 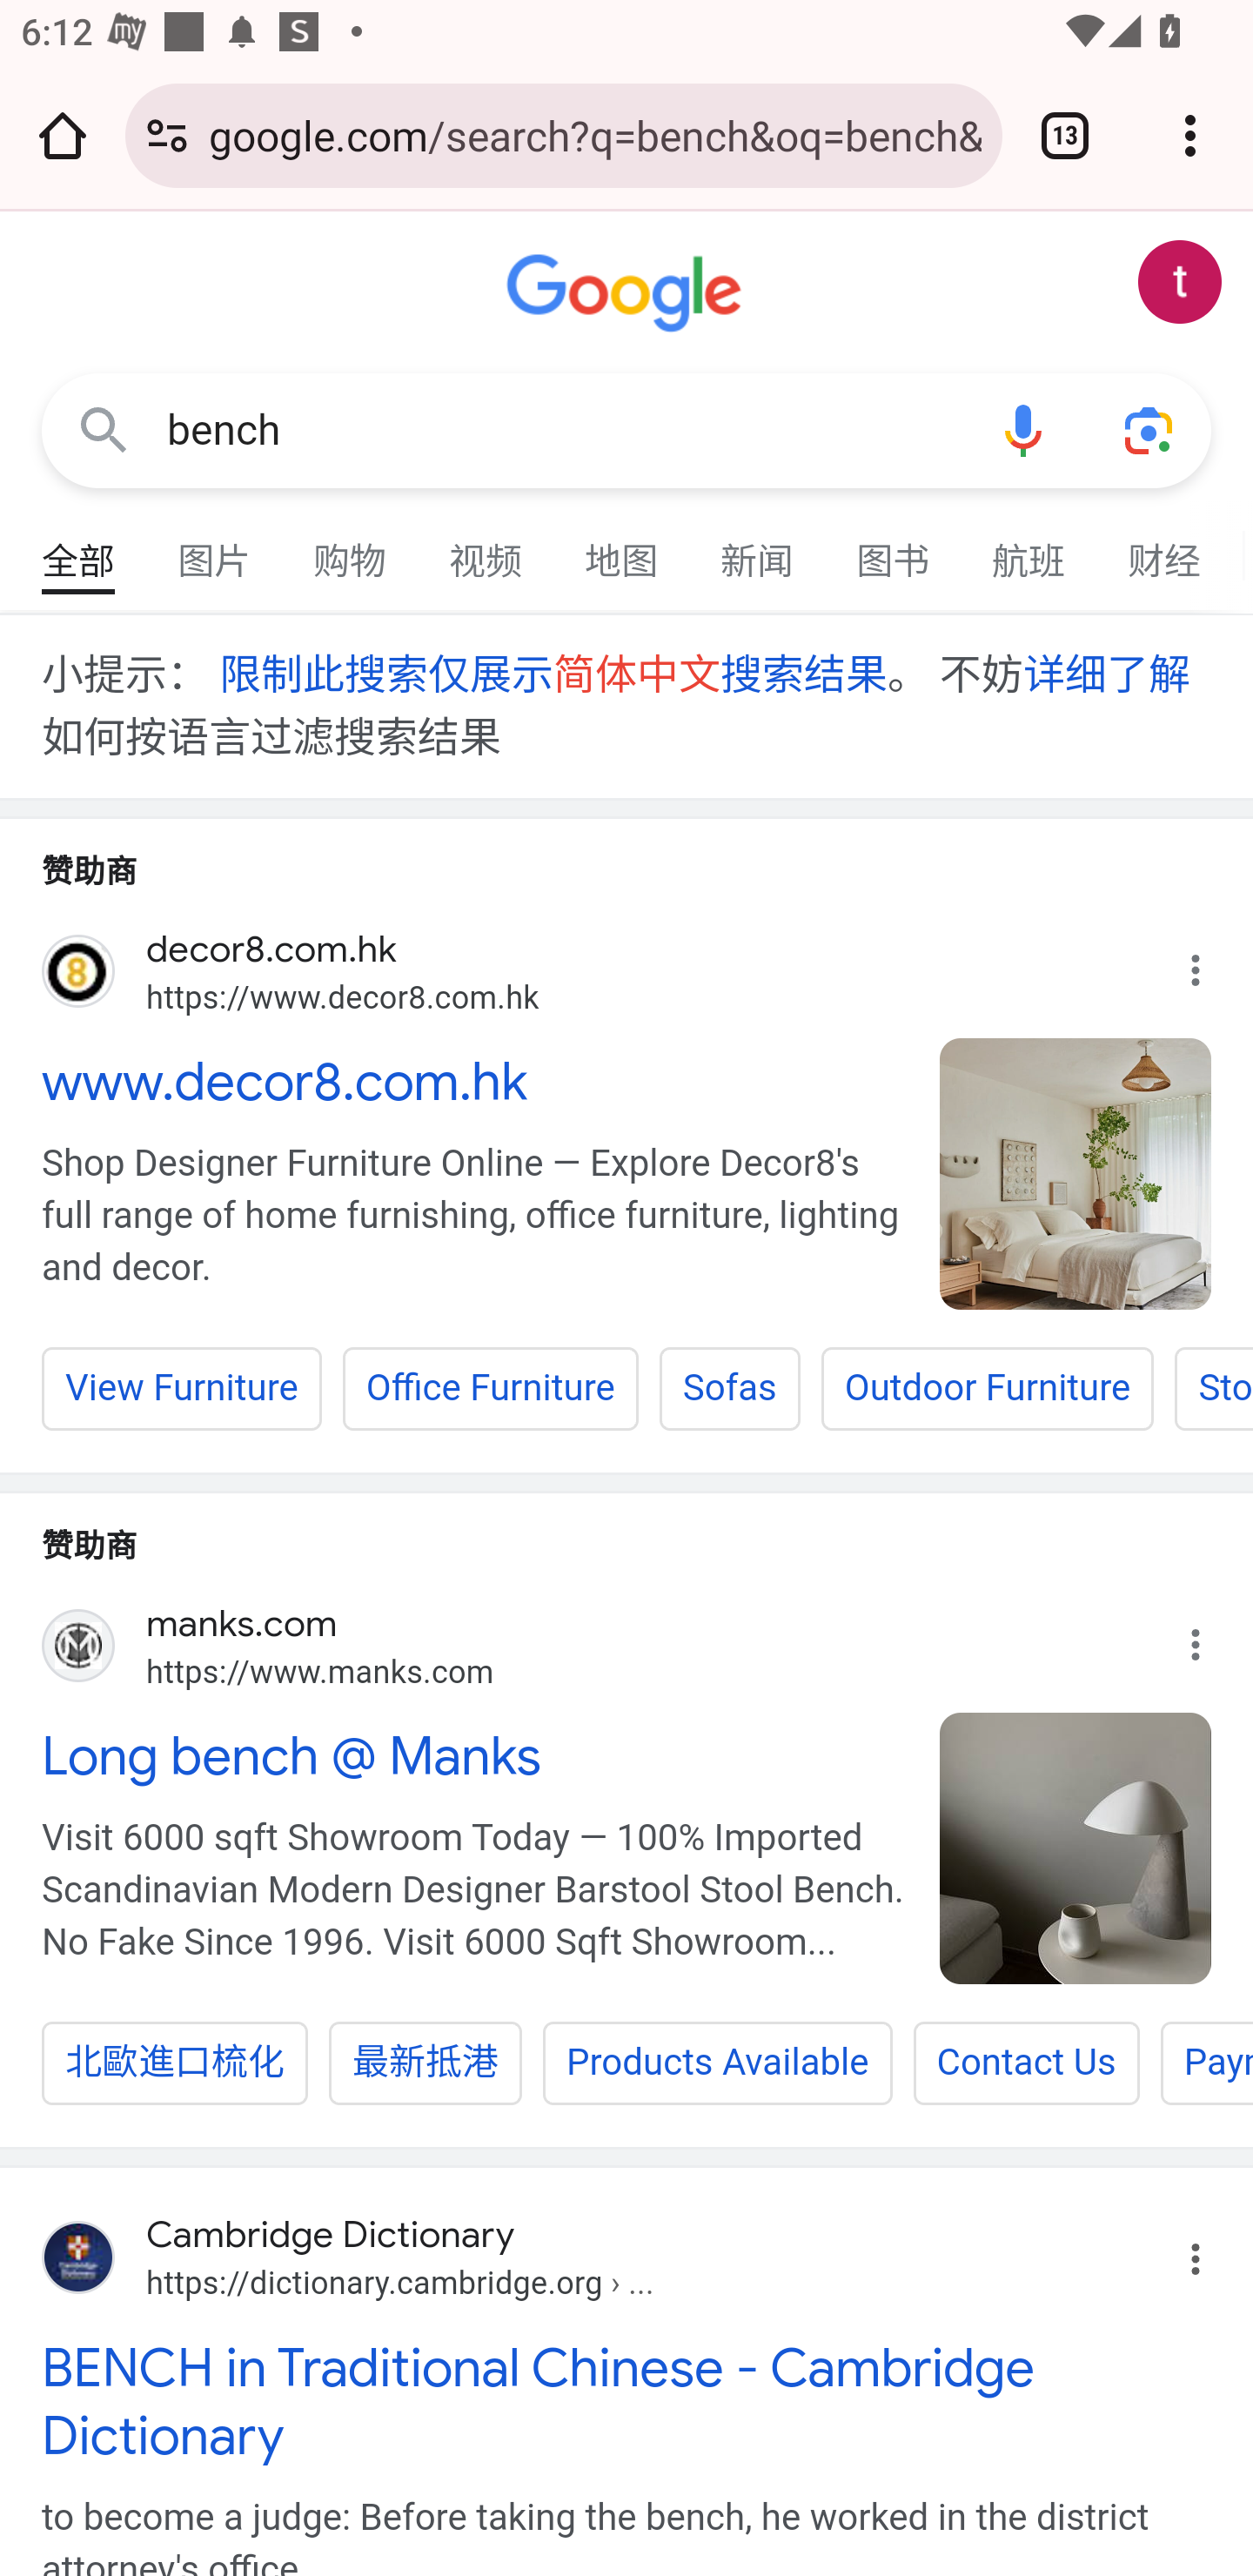 What do you see at coordinates (426, 2063) in the screenshot?
I see `最新抵港` at bounding box center [426, 2063].